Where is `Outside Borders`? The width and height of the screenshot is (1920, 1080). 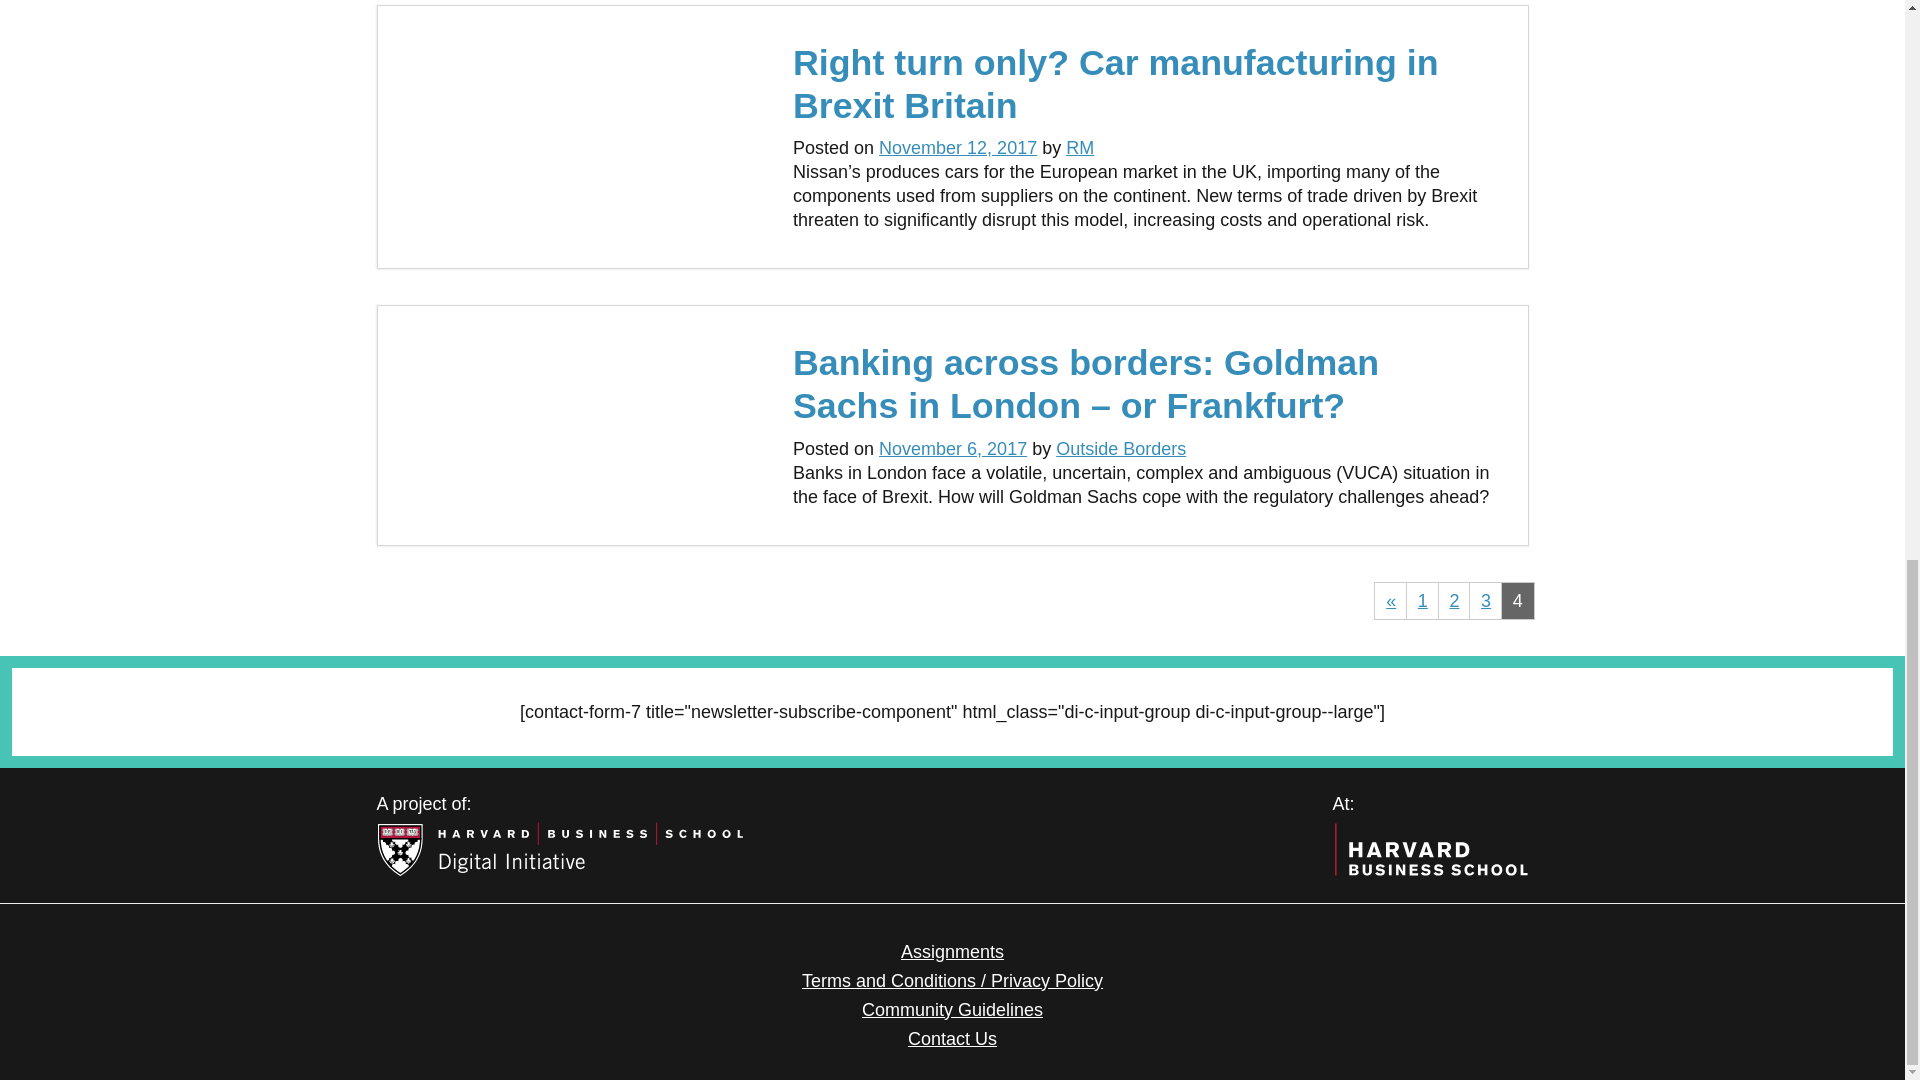 Outside Borders is located at coordinates (1121, 448).